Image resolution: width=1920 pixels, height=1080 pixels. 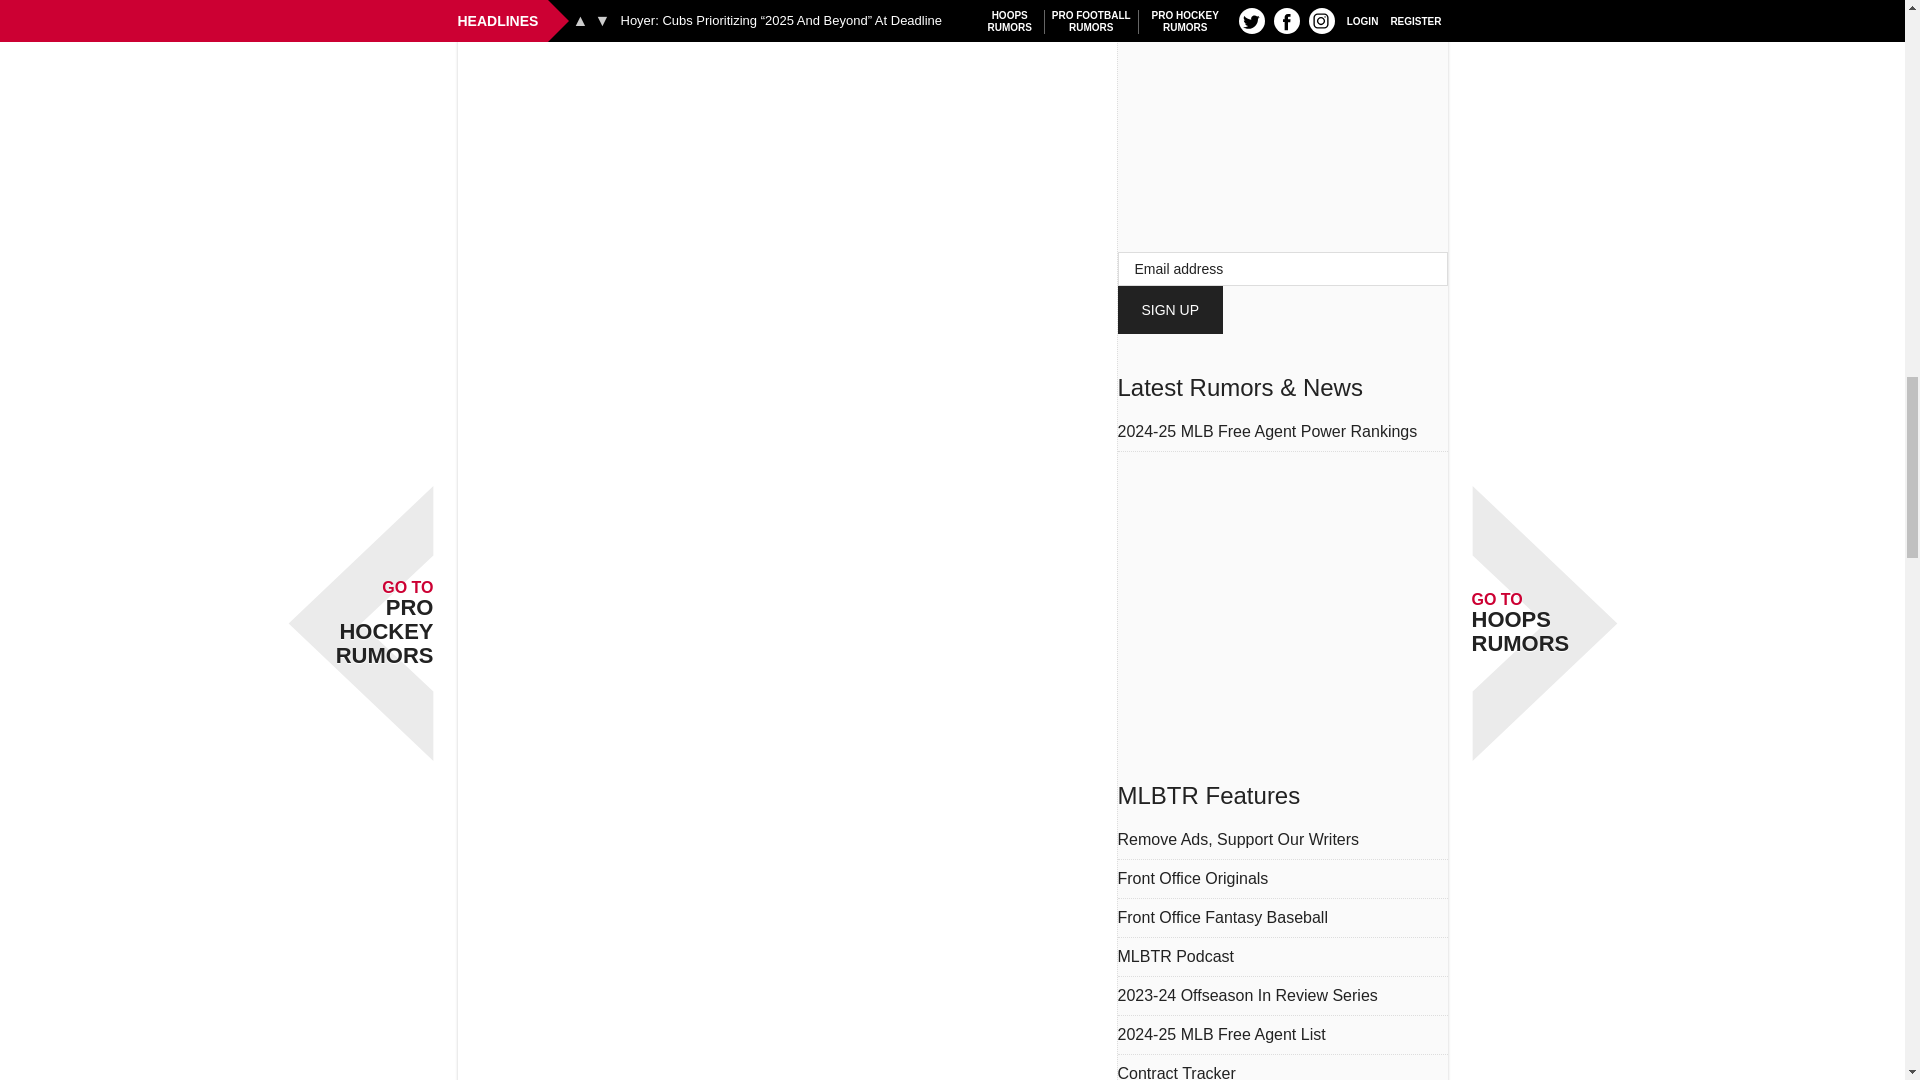 What do you see at coordinates (1170, 310) in the screenshot?
I see `Sign Up` at bounding box center [1170, 310].